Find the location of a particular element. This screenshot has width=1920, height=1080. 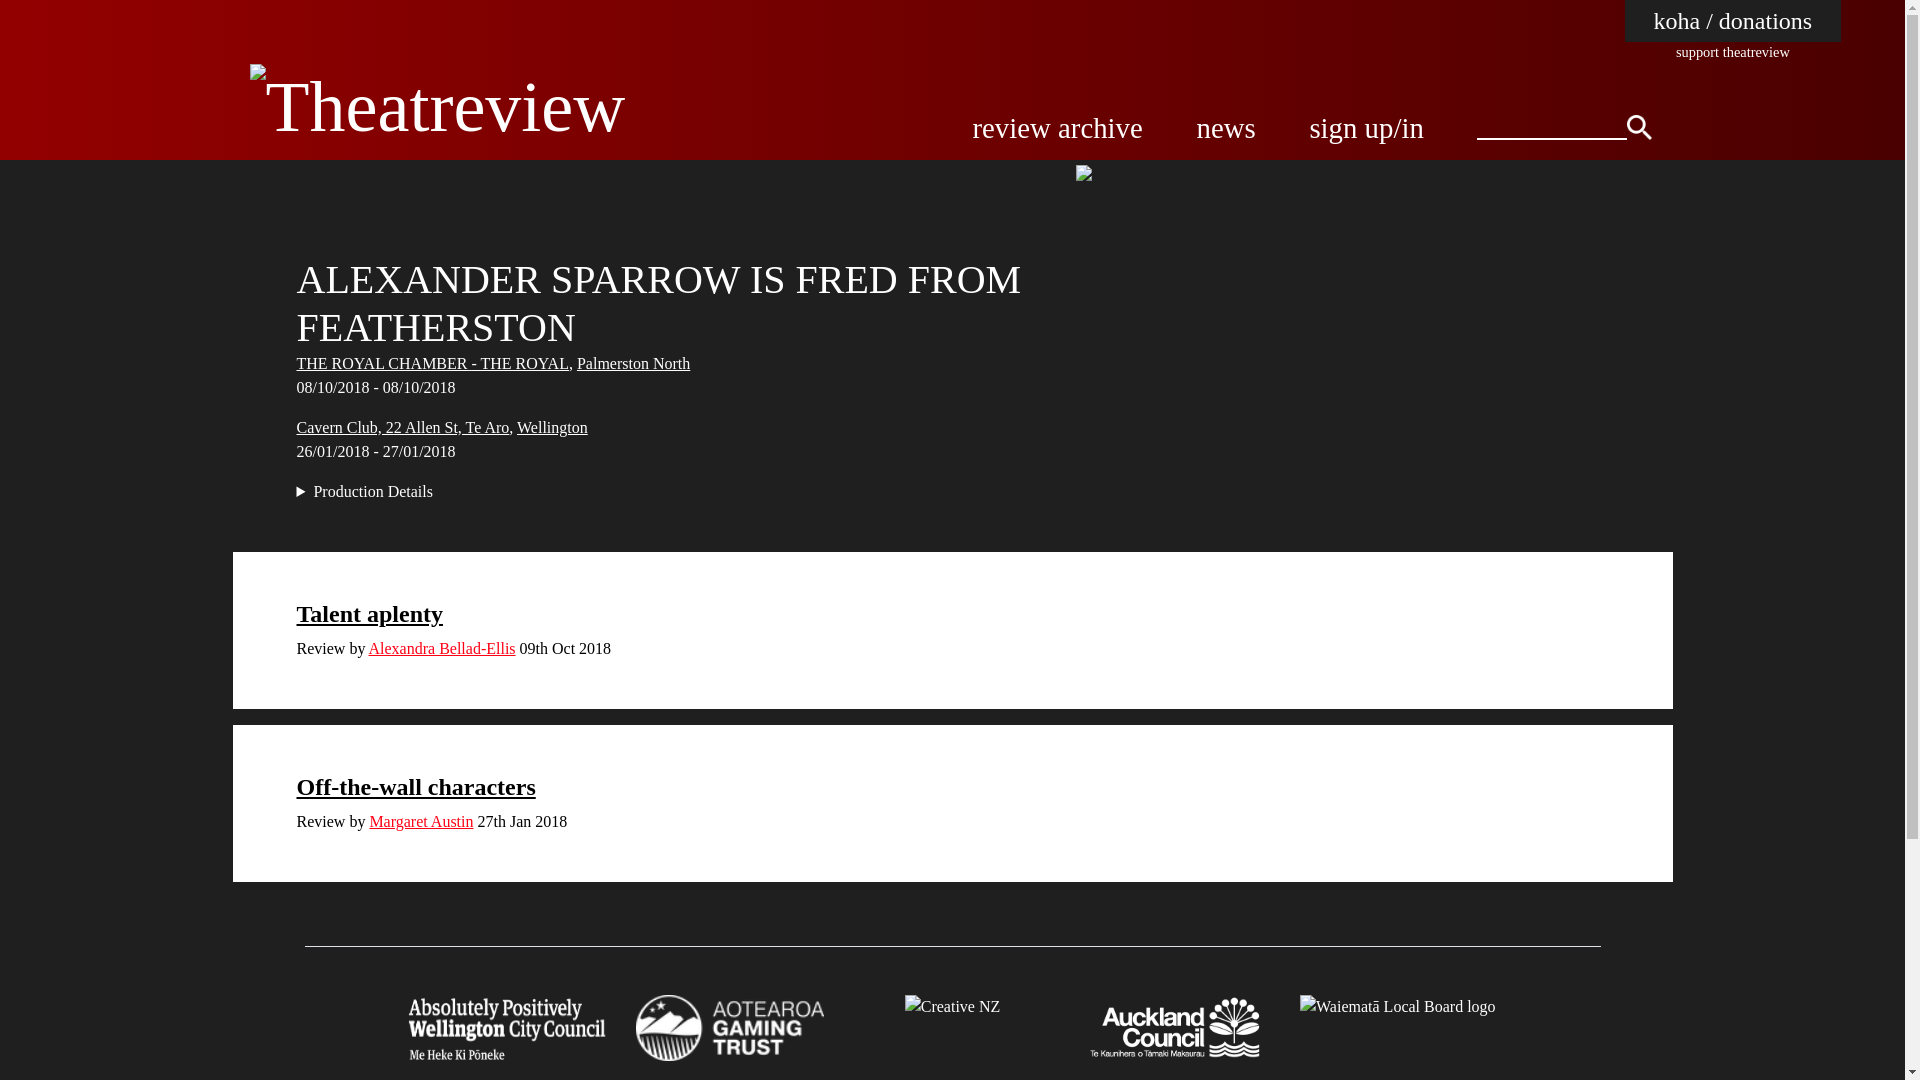

review archive is located at coordinates (1056, 128).